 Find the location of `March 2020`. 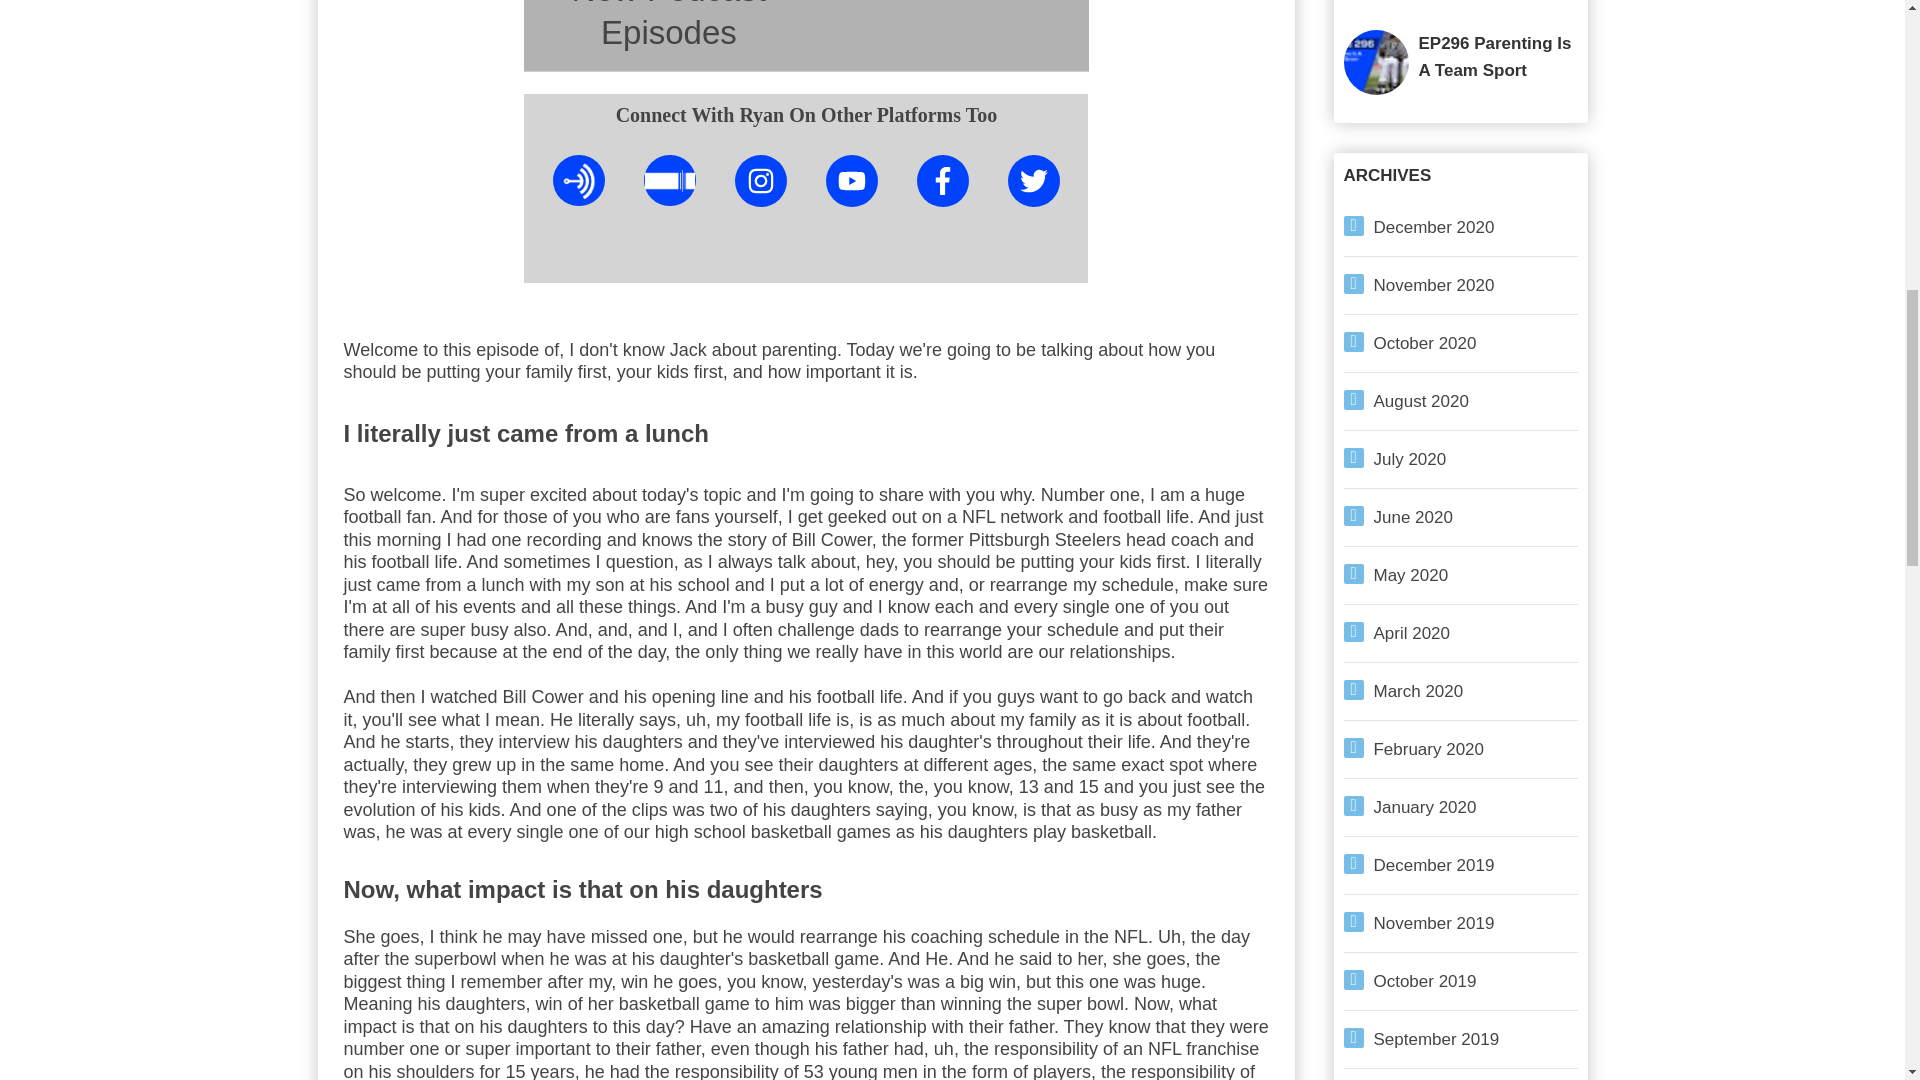

March 2020 is located at coordinates (1418, 690).